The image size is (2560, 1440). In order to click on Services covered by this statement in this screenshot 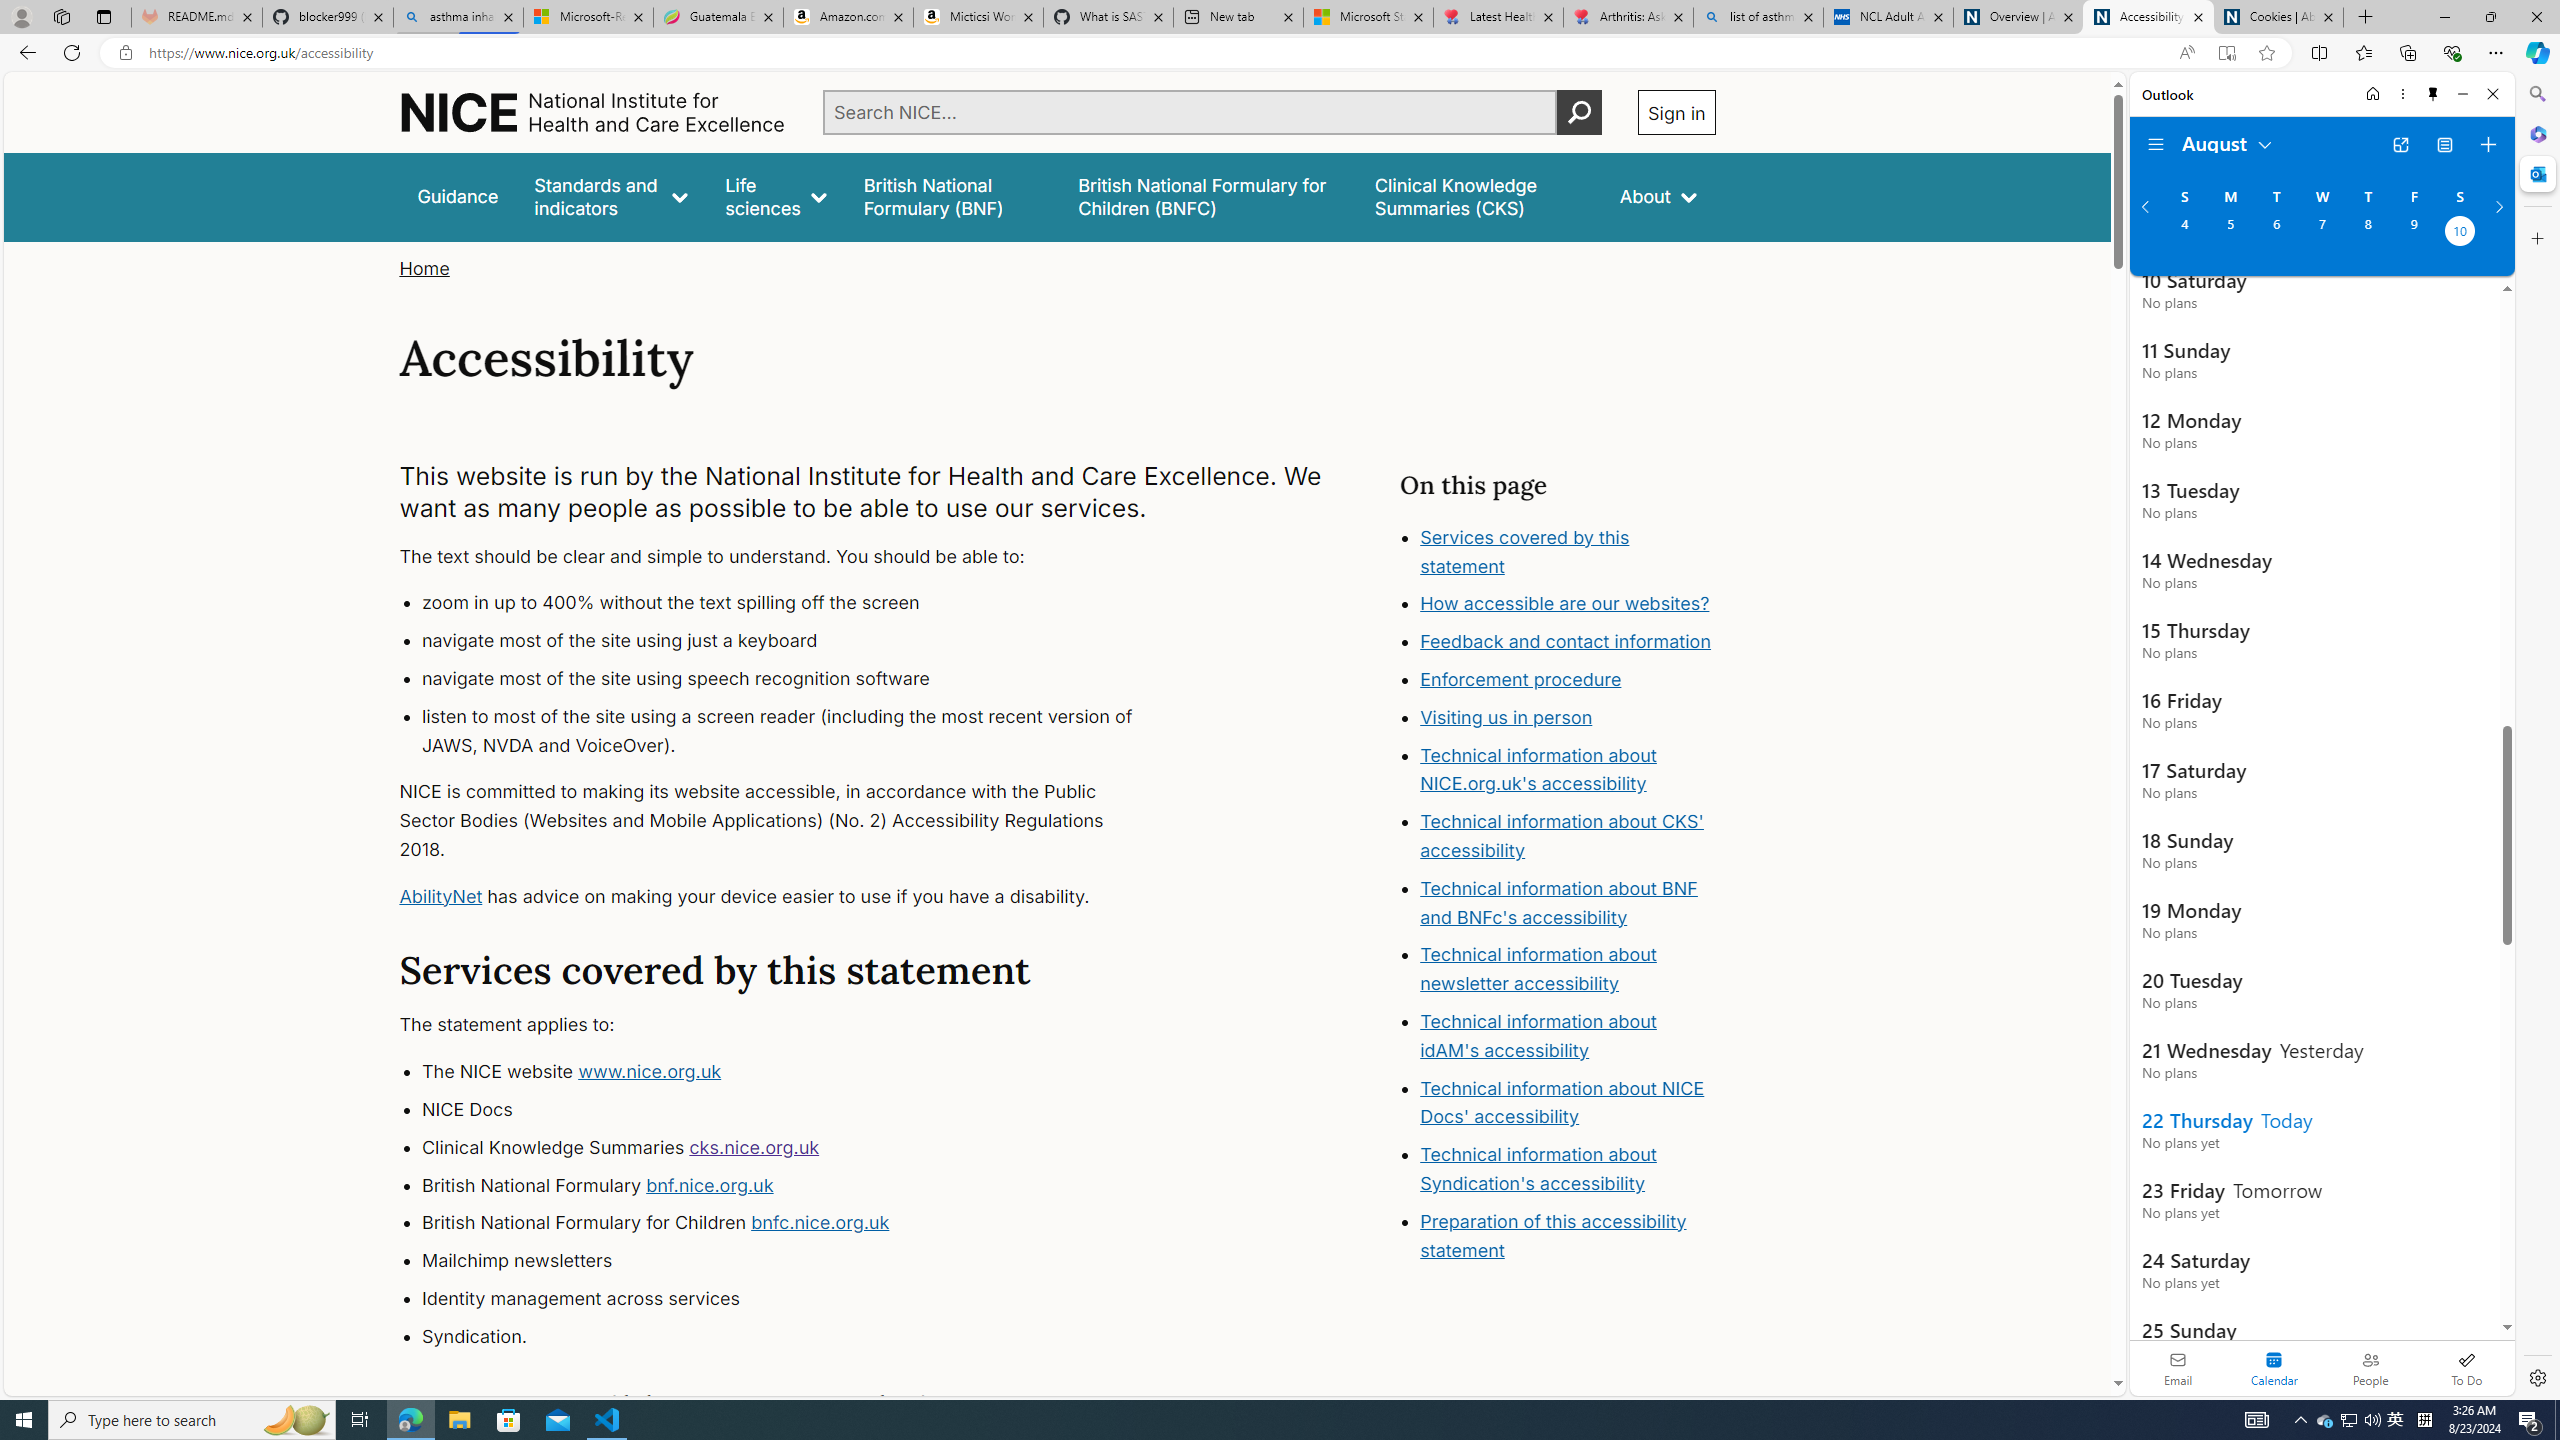, I will do `click(1525, 551)`.